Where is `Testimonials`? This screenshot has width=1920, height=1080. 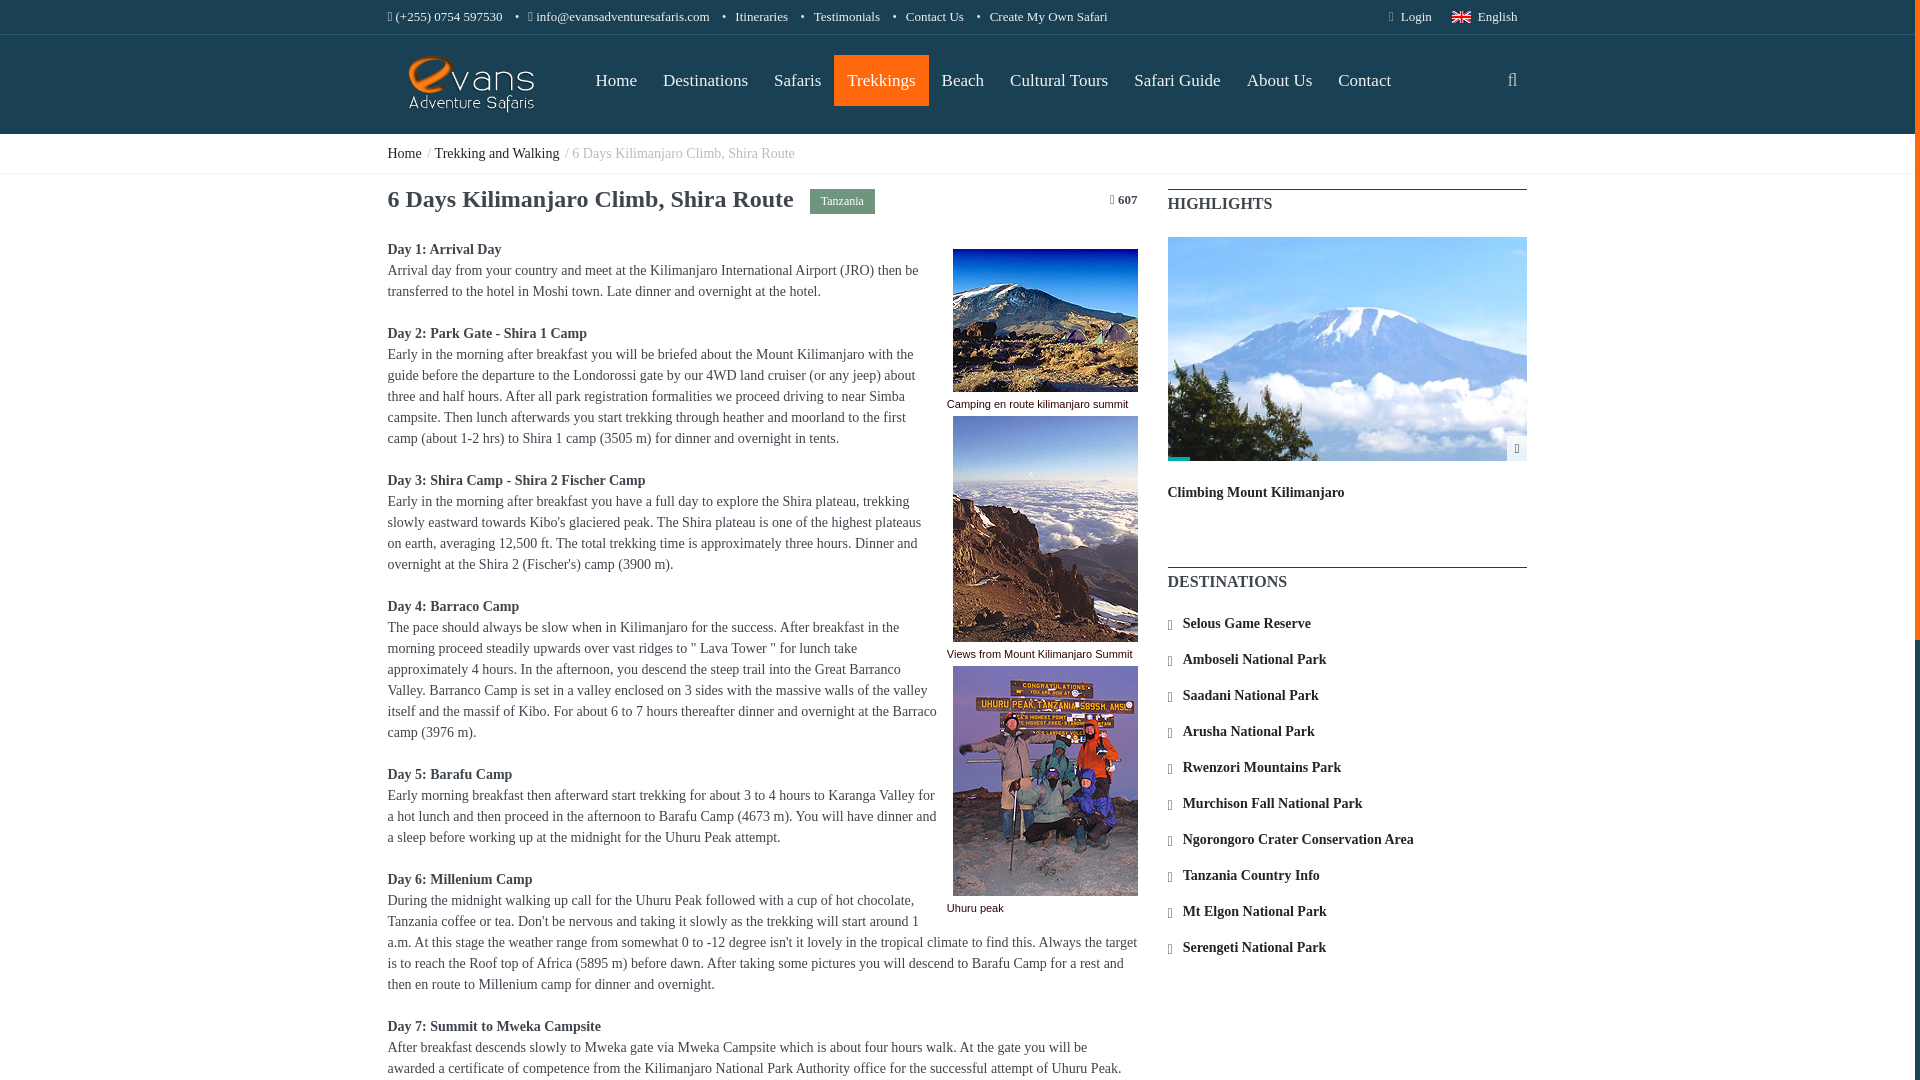 Testimonials is located at coordinates (846, 16).